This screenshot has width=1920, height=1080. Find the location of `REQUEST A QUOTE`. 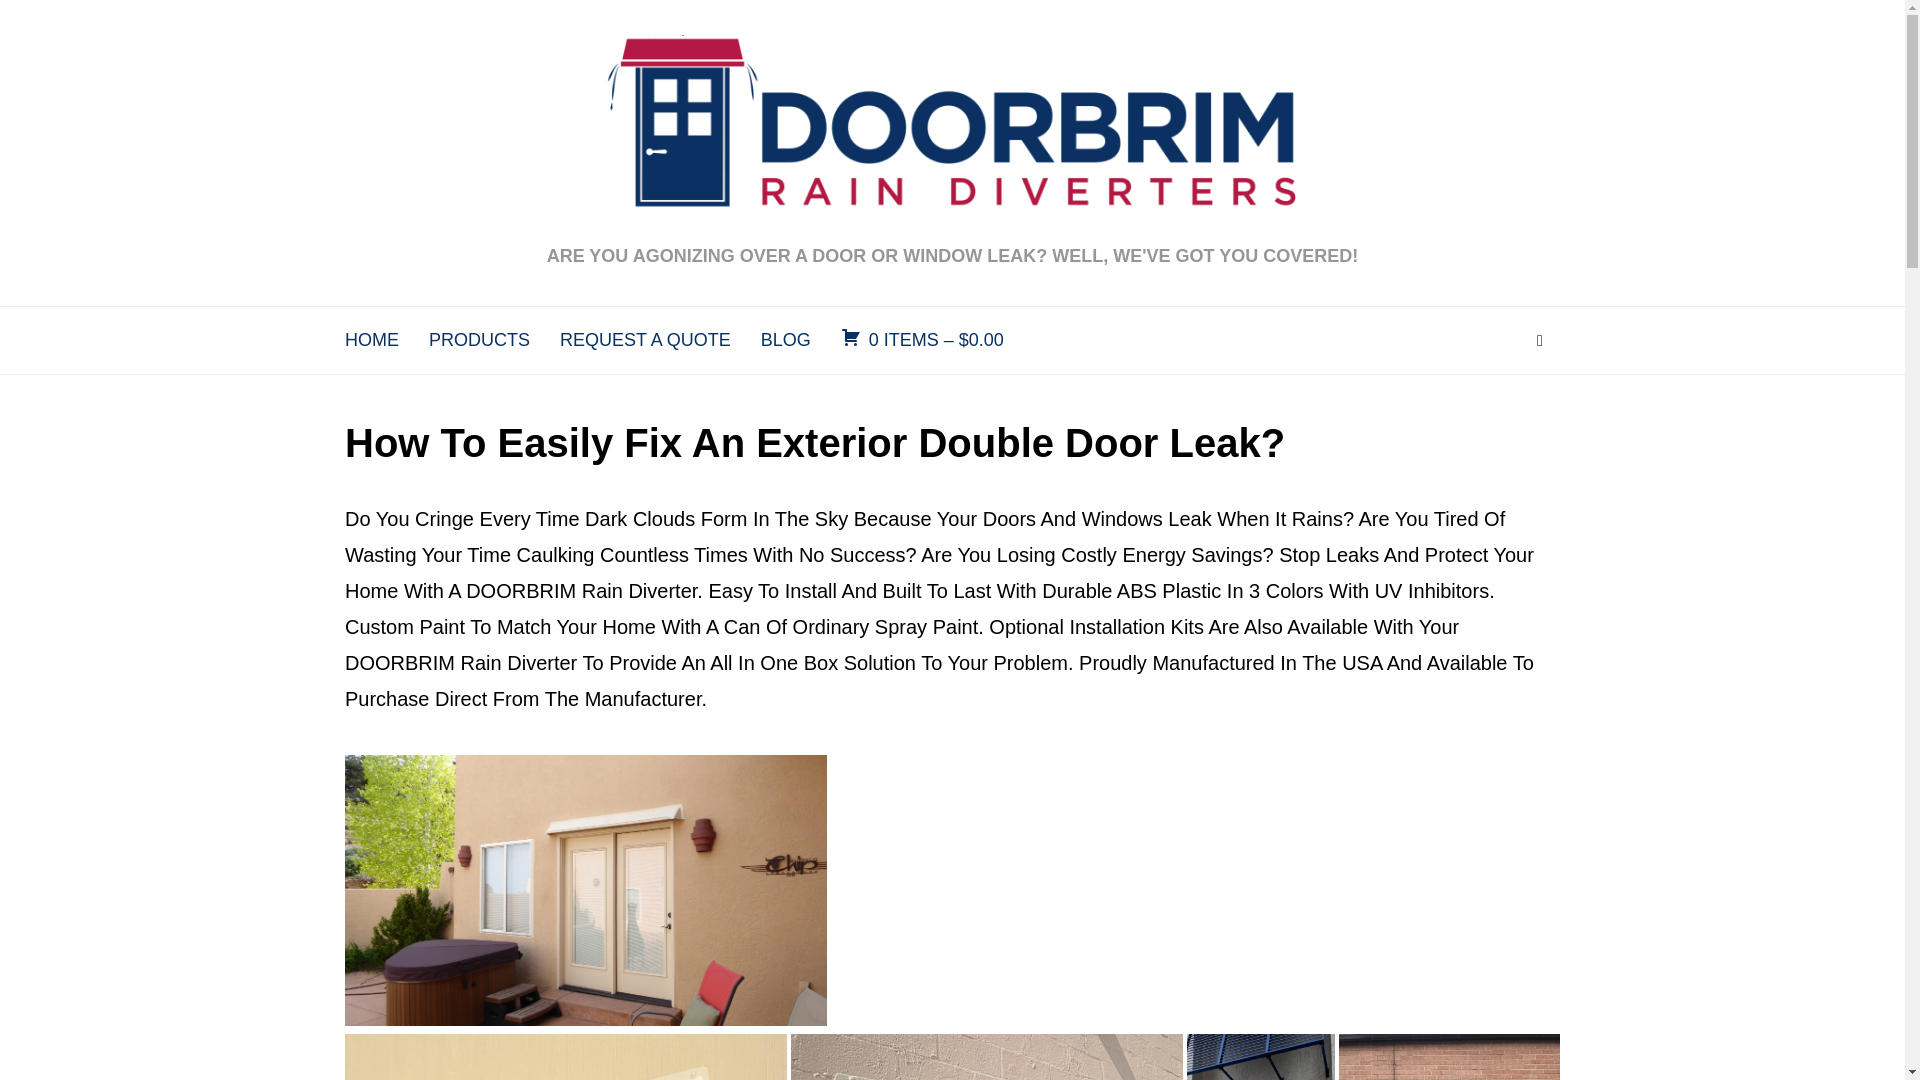

REQUEST A QUOTE is located at coordinates (646, 340).